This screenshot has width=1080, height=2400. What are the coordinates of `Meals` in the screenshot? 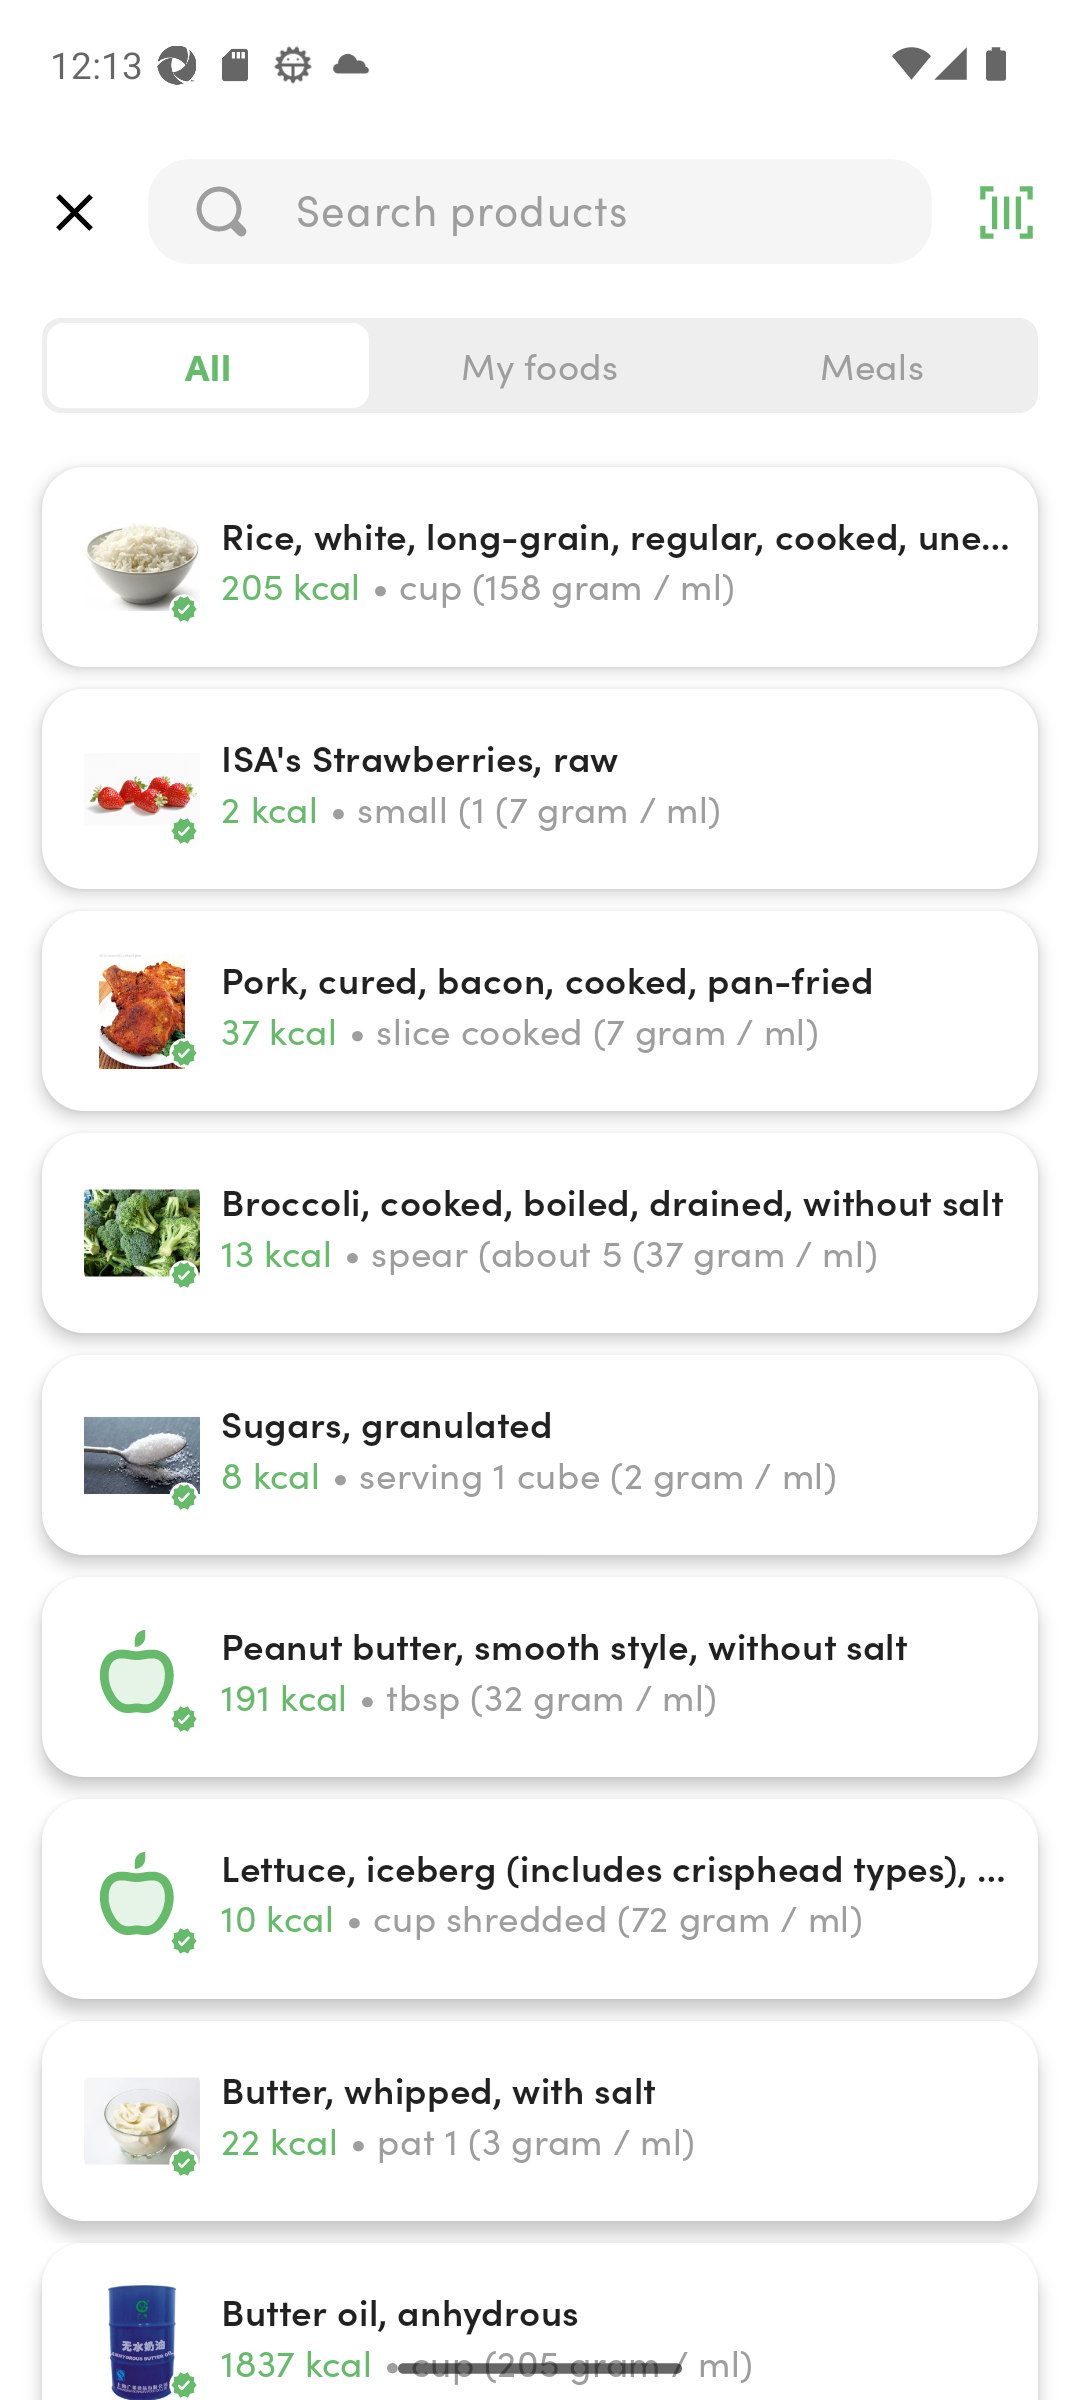 It's located at (871, 366).